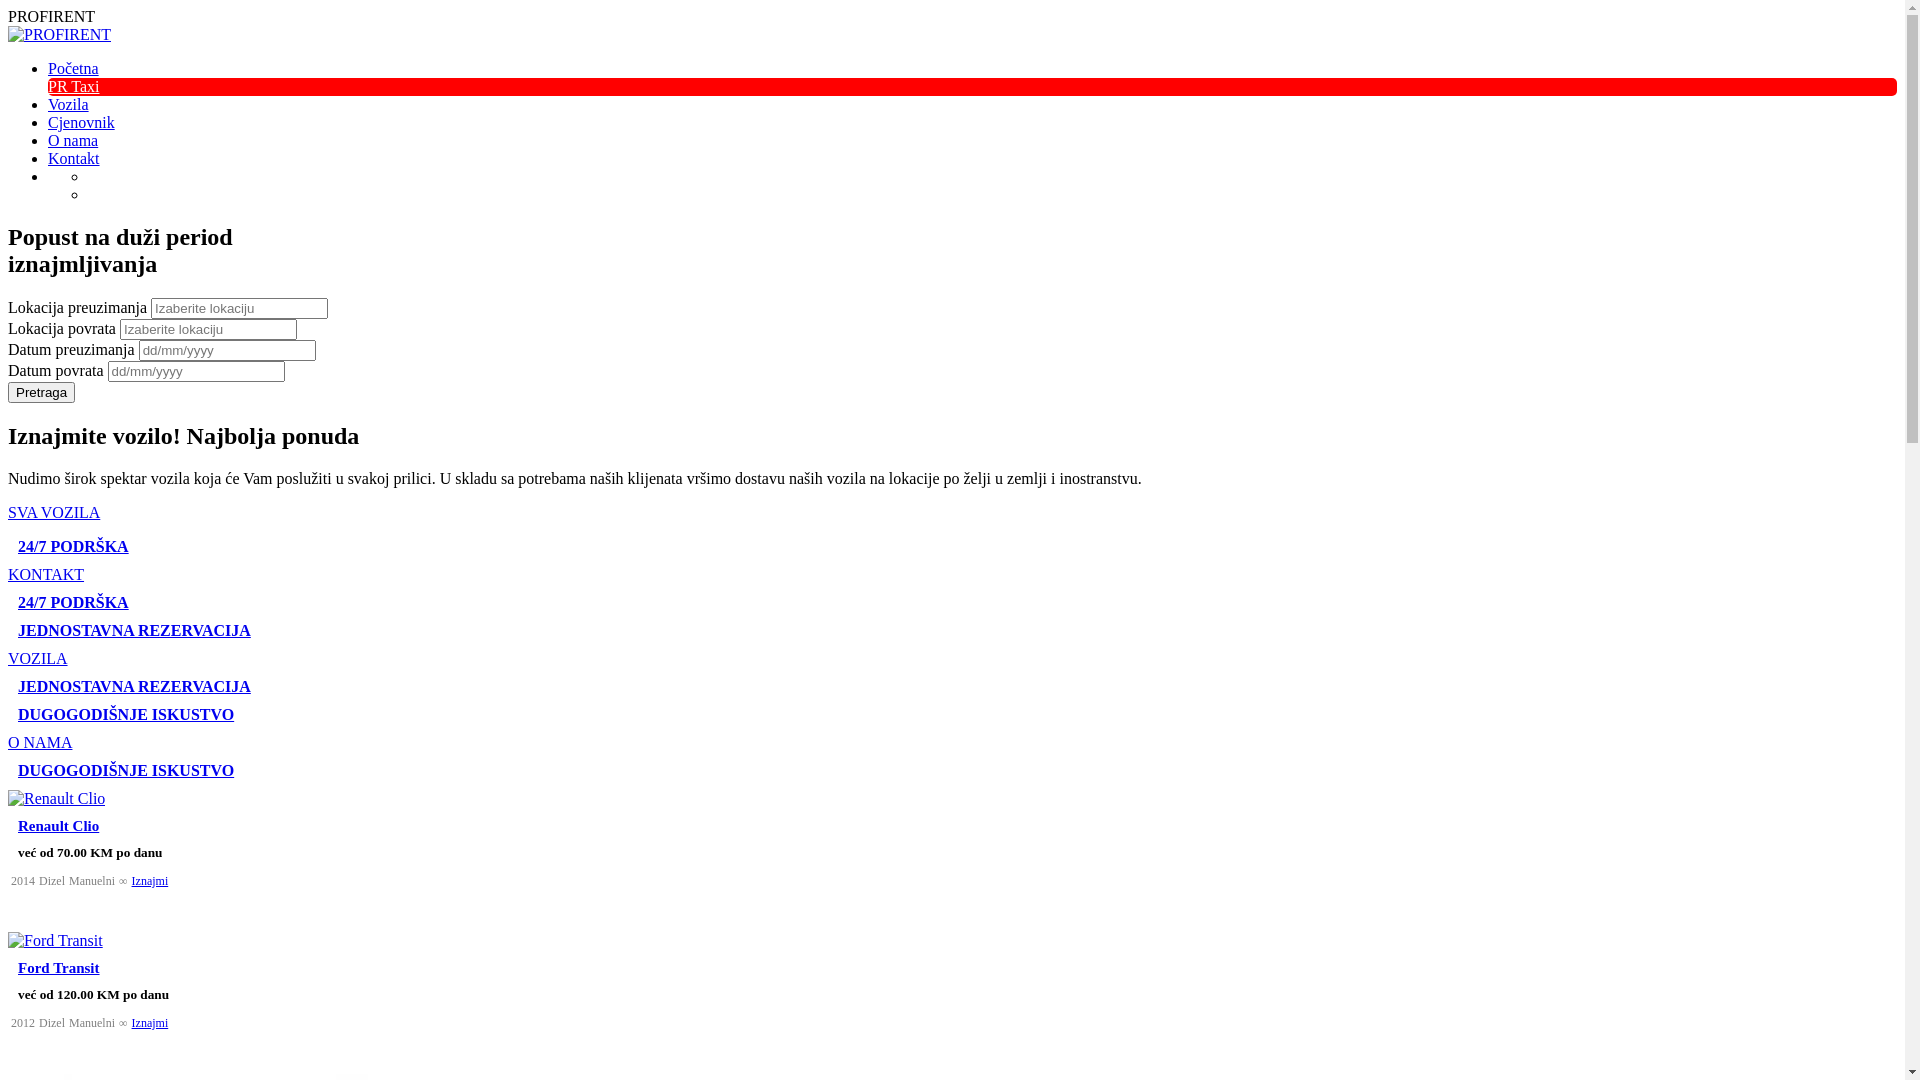 This screenshot has height=1080, width=1920. I want to click on SVA VOZILA, so click(54, 512).